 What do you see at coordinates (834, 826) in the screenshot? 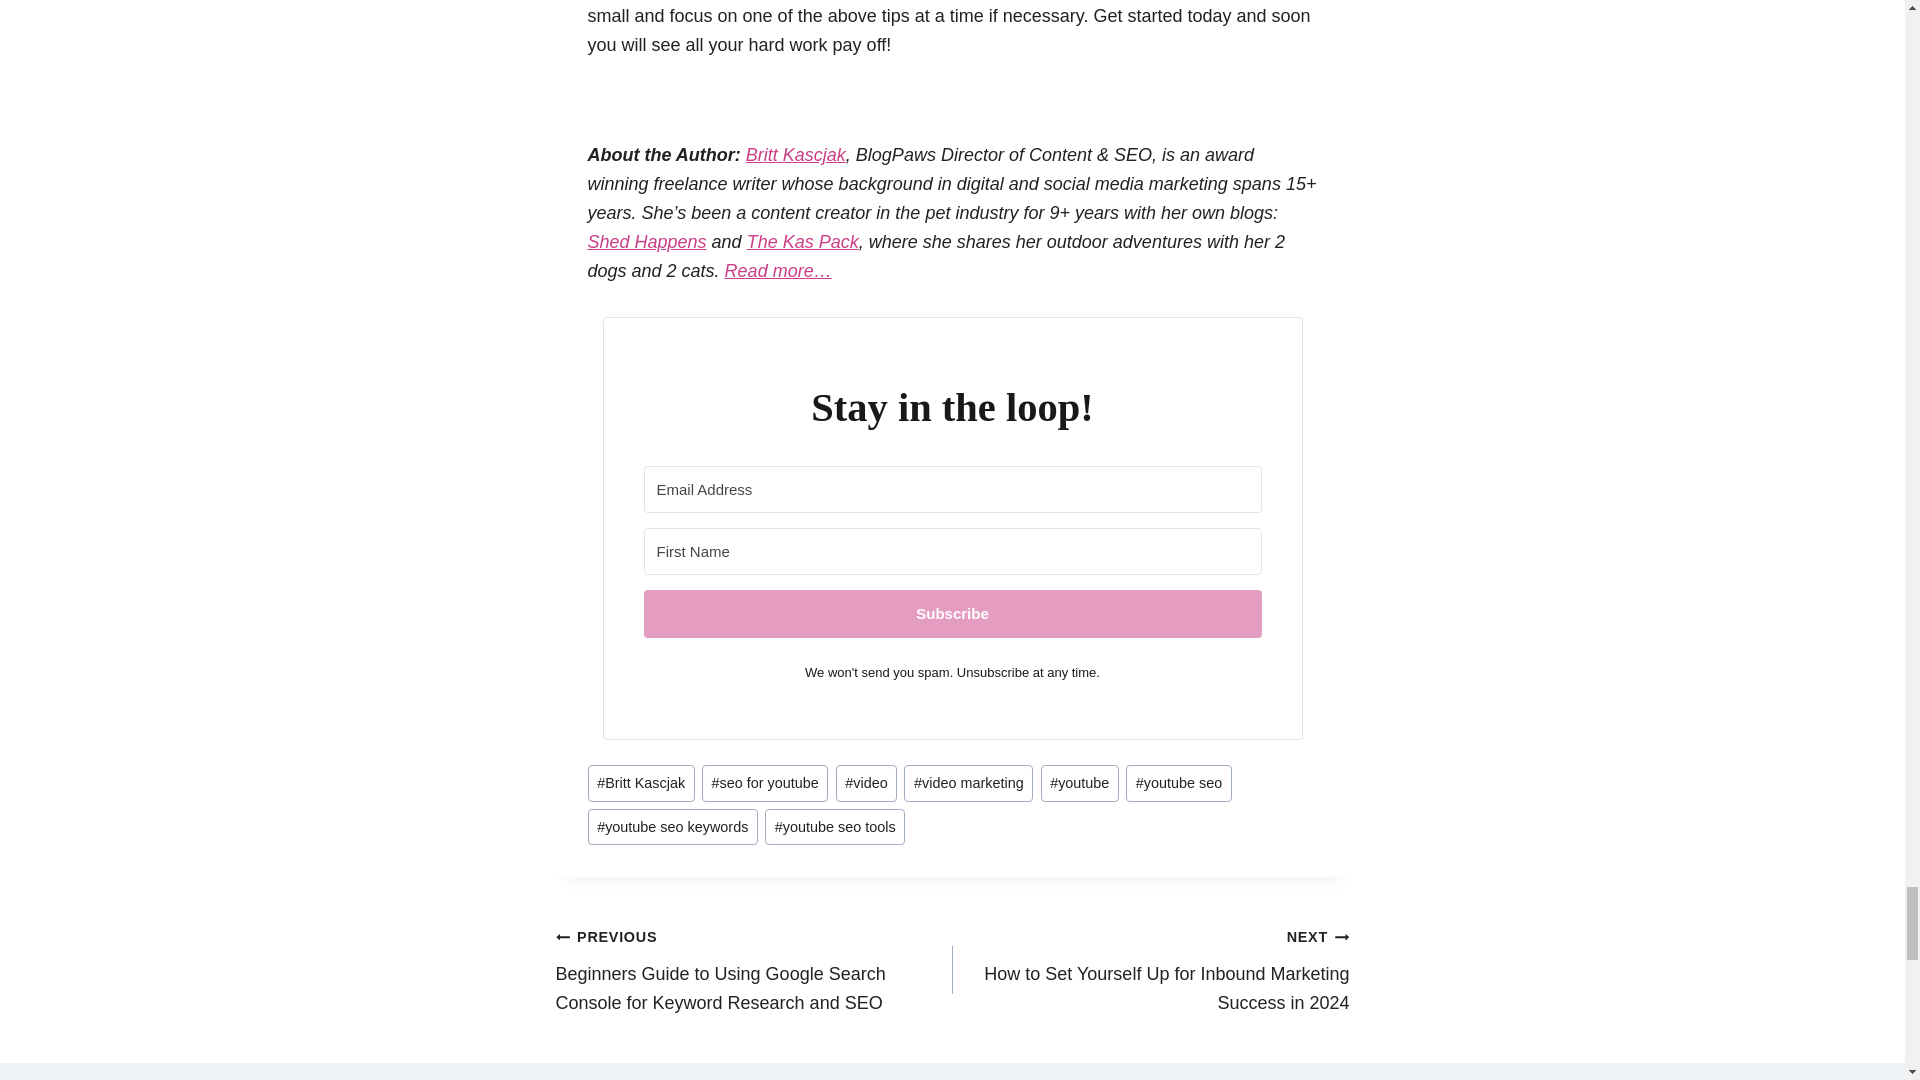
I see `youtube seo tools` at bounding box center [834, 826].